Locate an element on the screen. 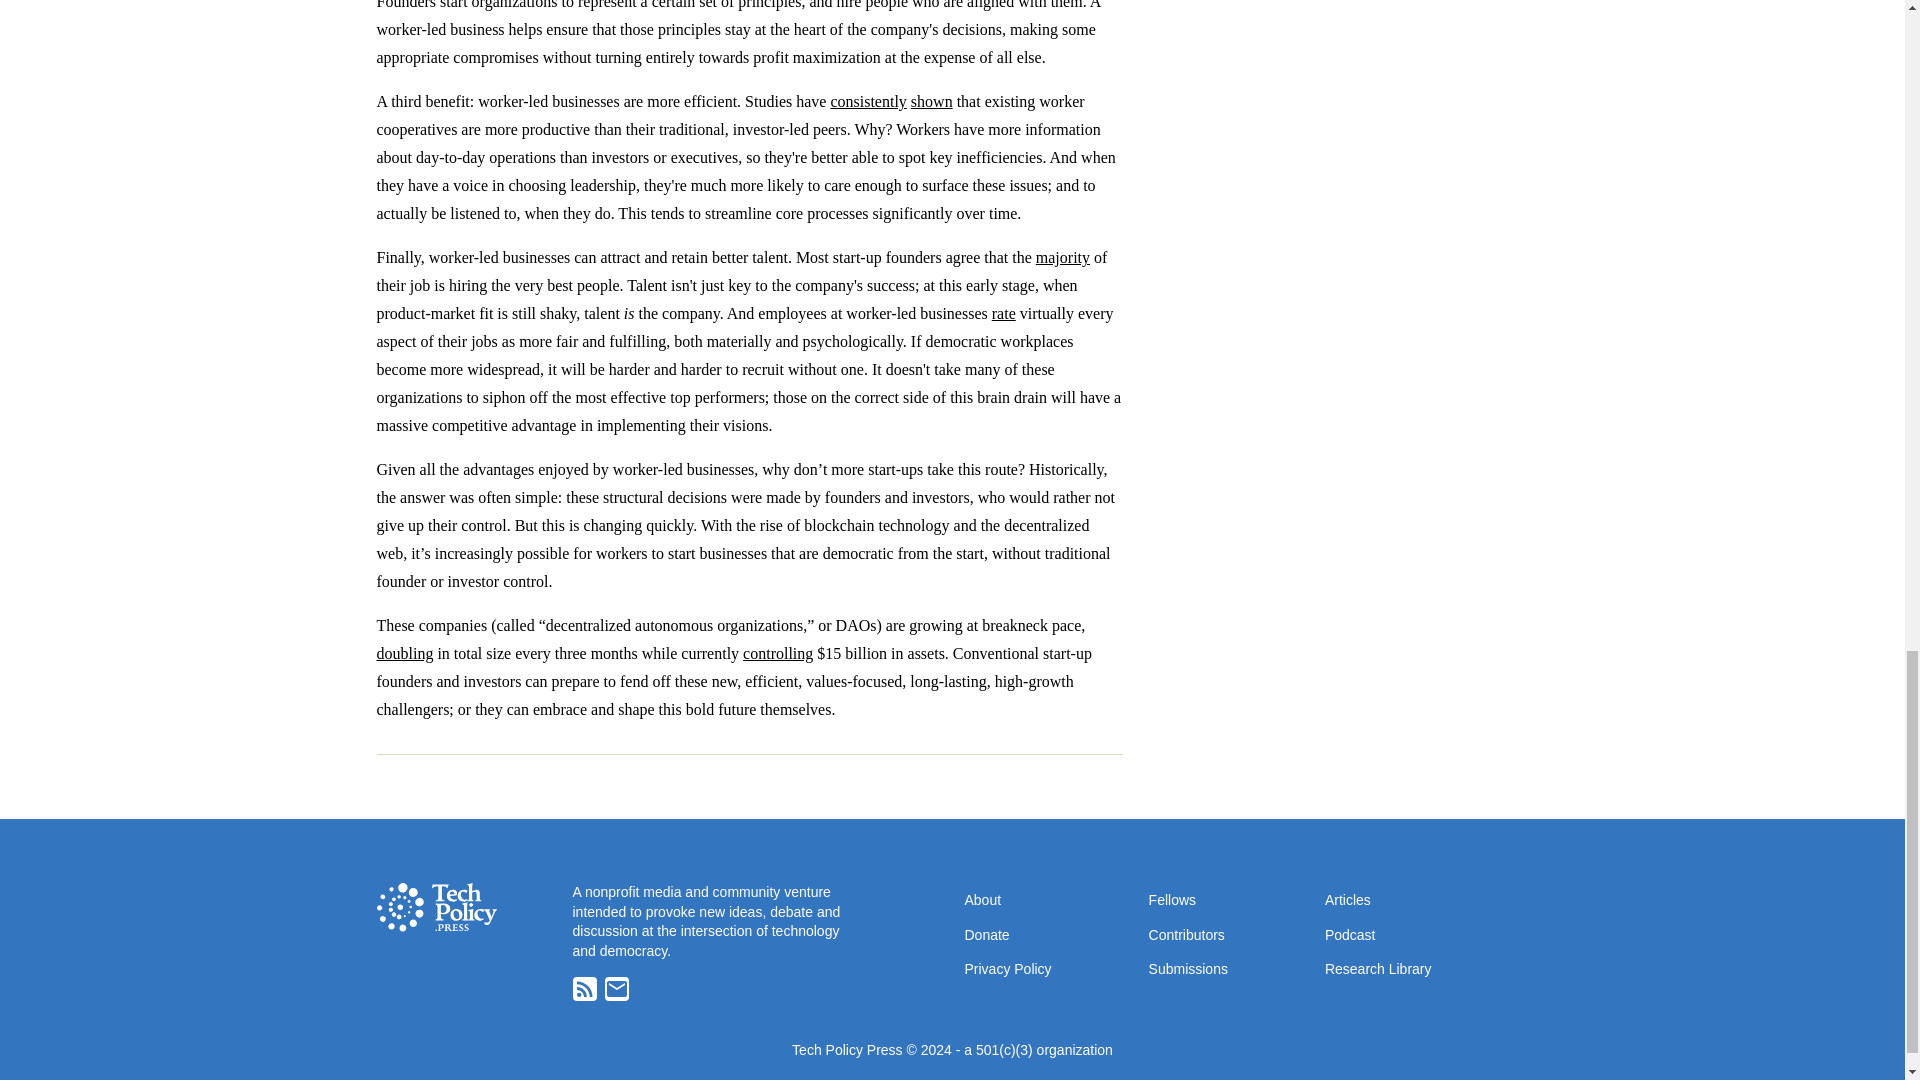 The image size is (1920, 1080). rate is located at coordinates (1004, 312).